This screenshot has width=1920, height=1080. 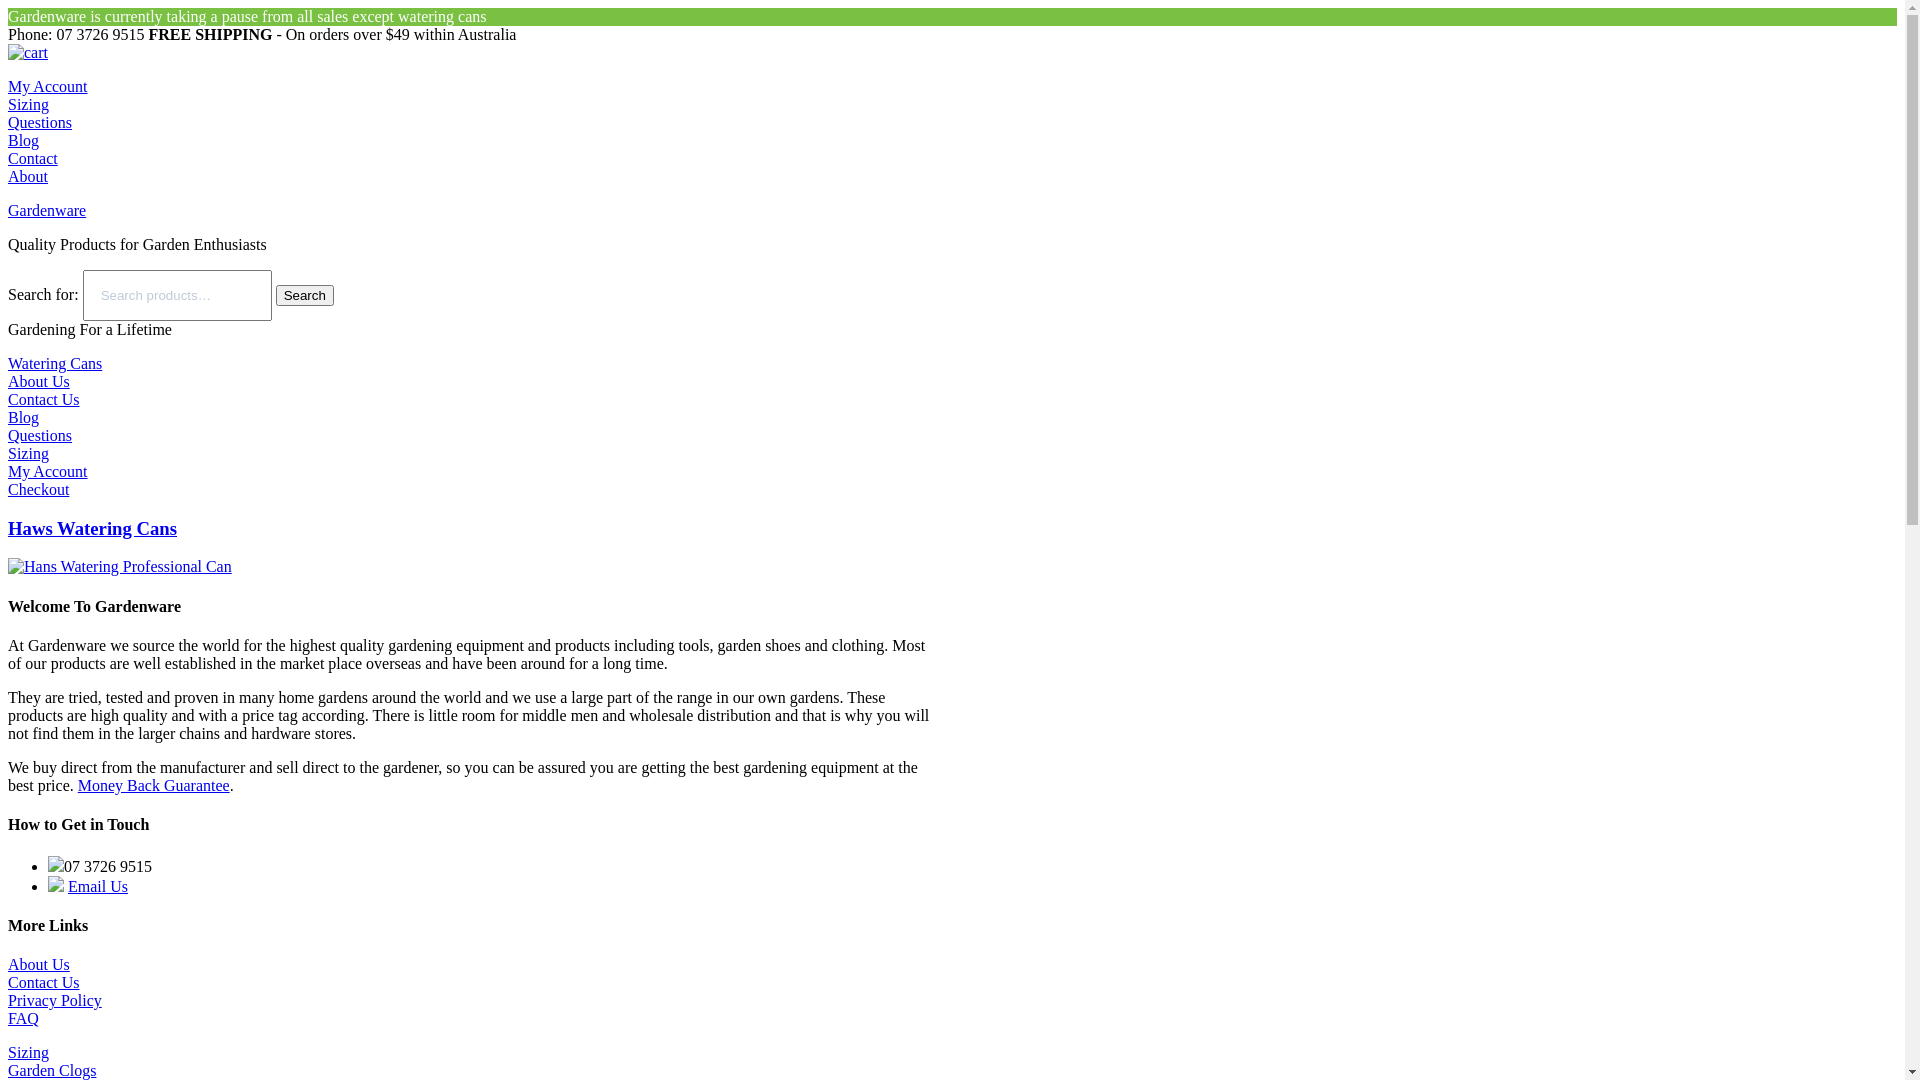 I want to click on Contact, so click(x=33, y=158).